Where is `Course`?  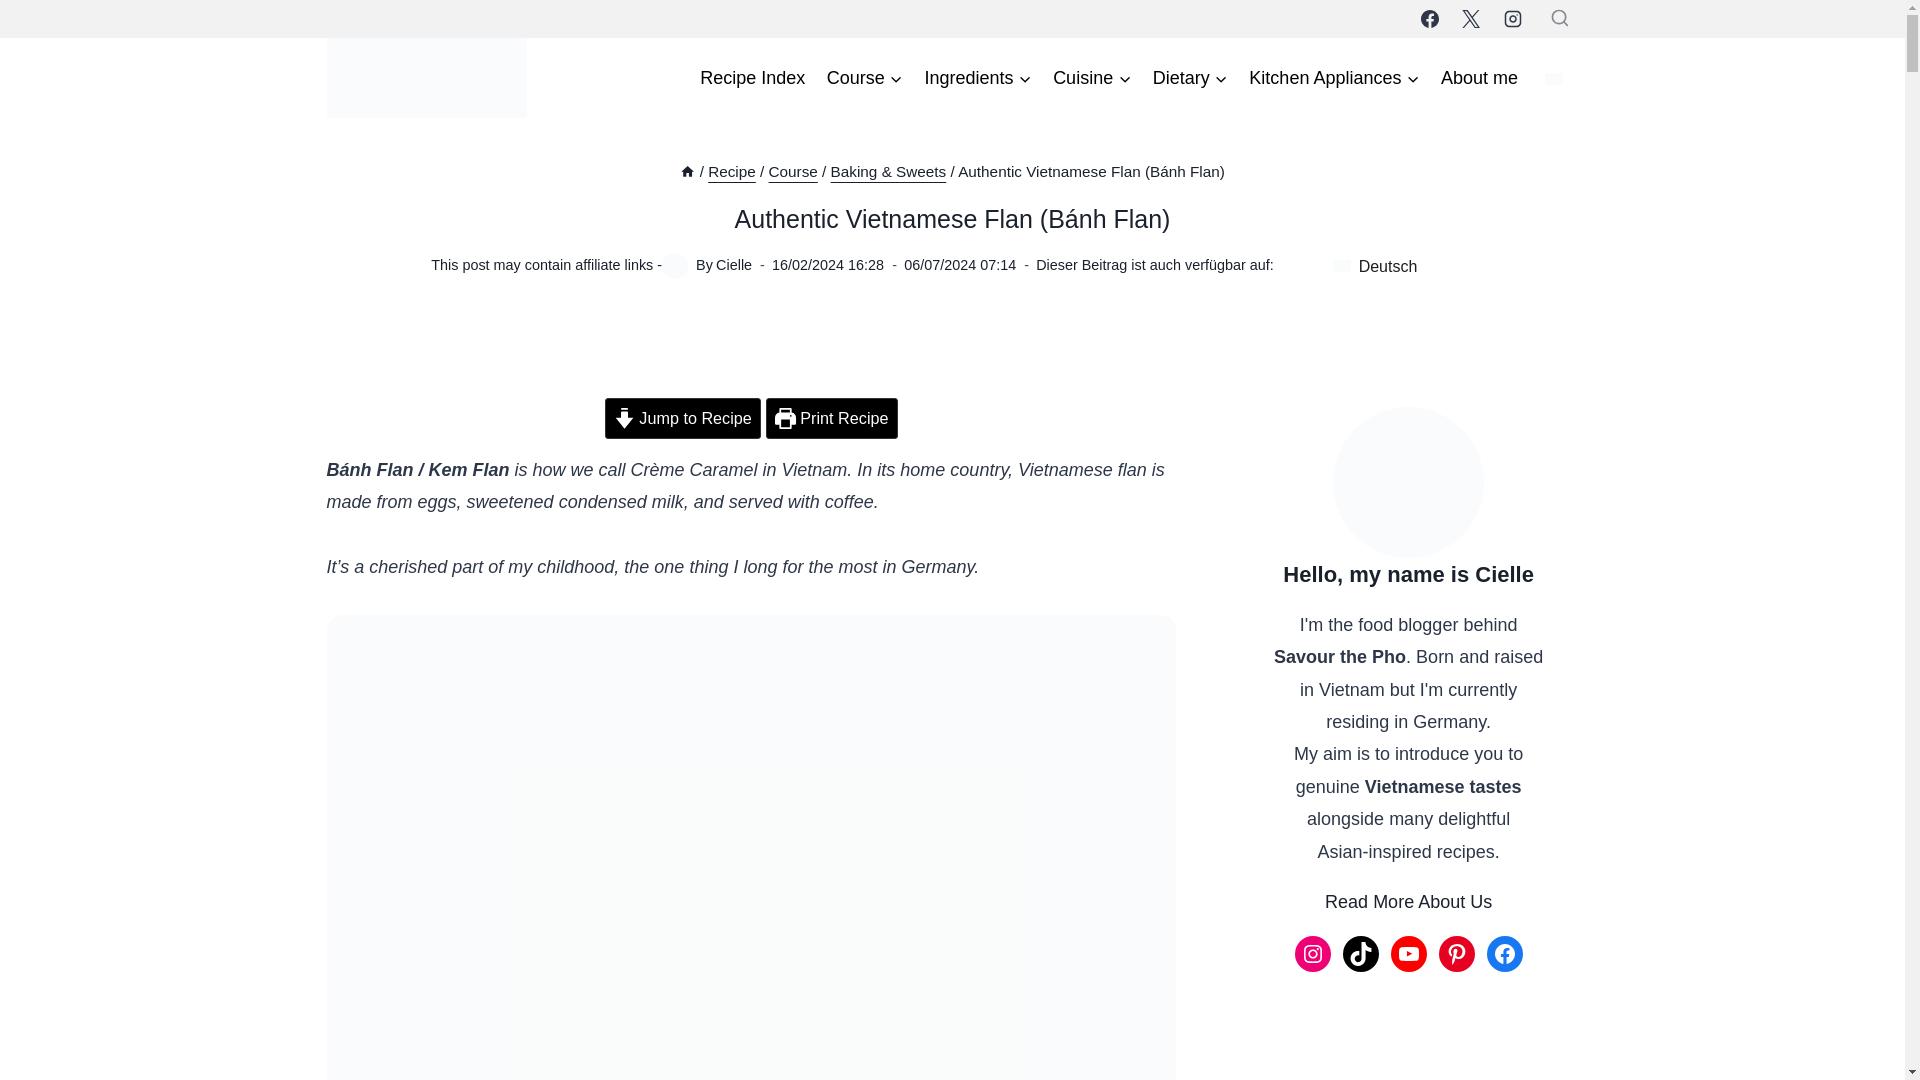
Course is located at coordinates (864, 77).